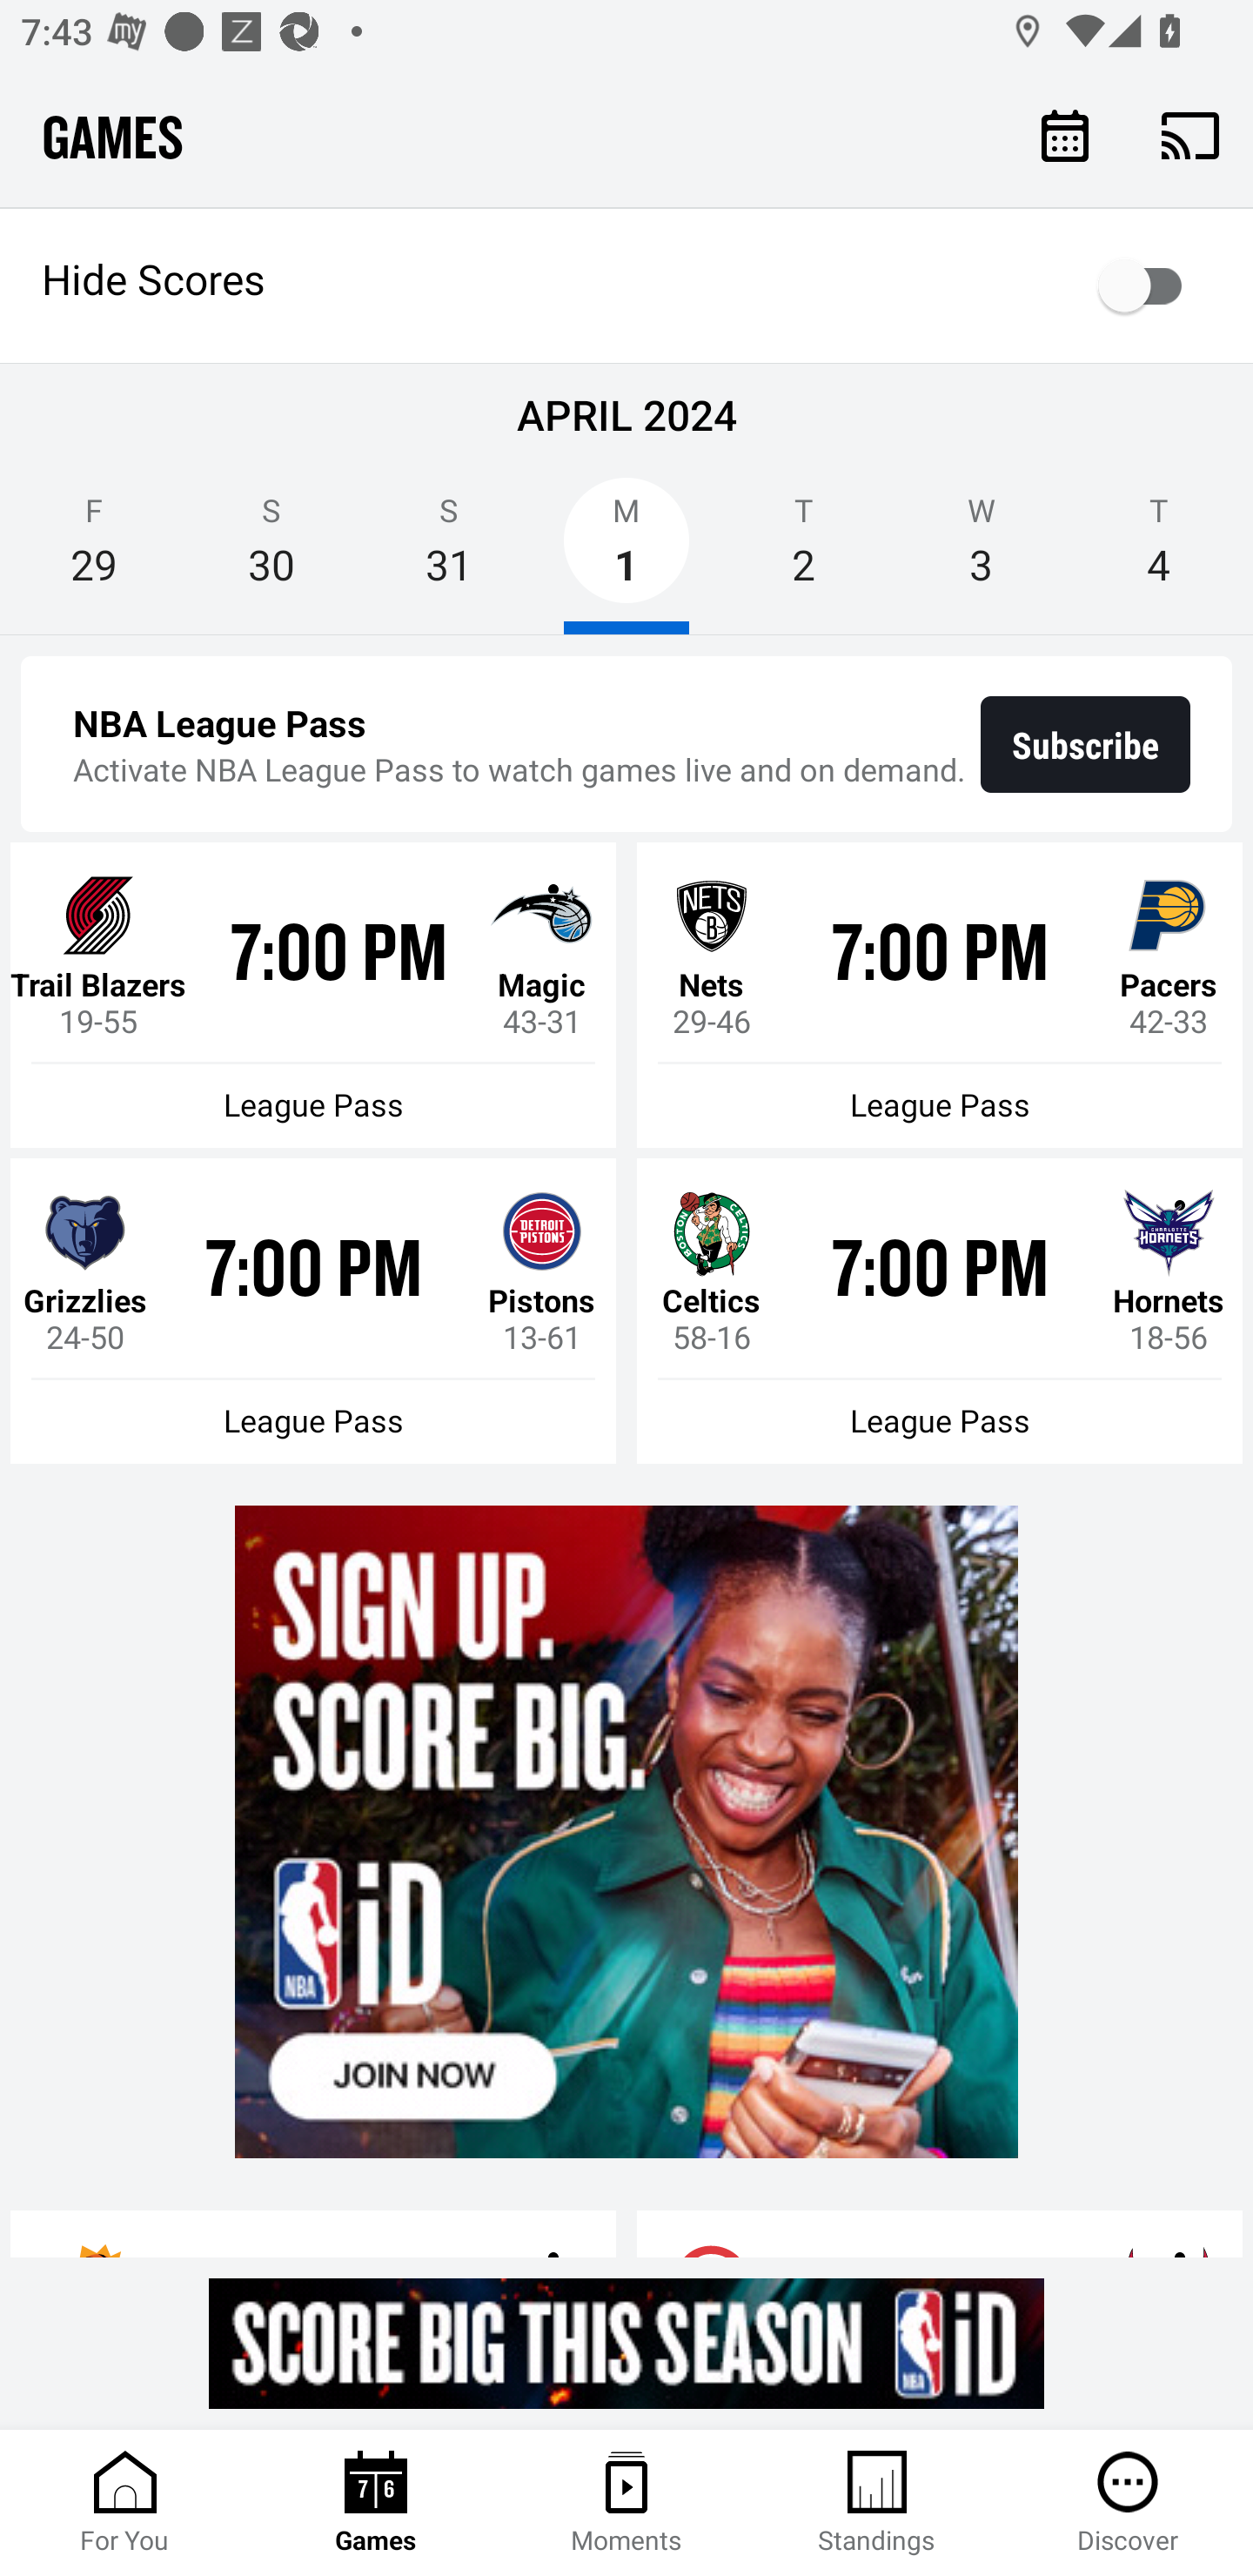 This screenshot has width=1253, height=2576. I want to click on S 30, so click(271, 550).